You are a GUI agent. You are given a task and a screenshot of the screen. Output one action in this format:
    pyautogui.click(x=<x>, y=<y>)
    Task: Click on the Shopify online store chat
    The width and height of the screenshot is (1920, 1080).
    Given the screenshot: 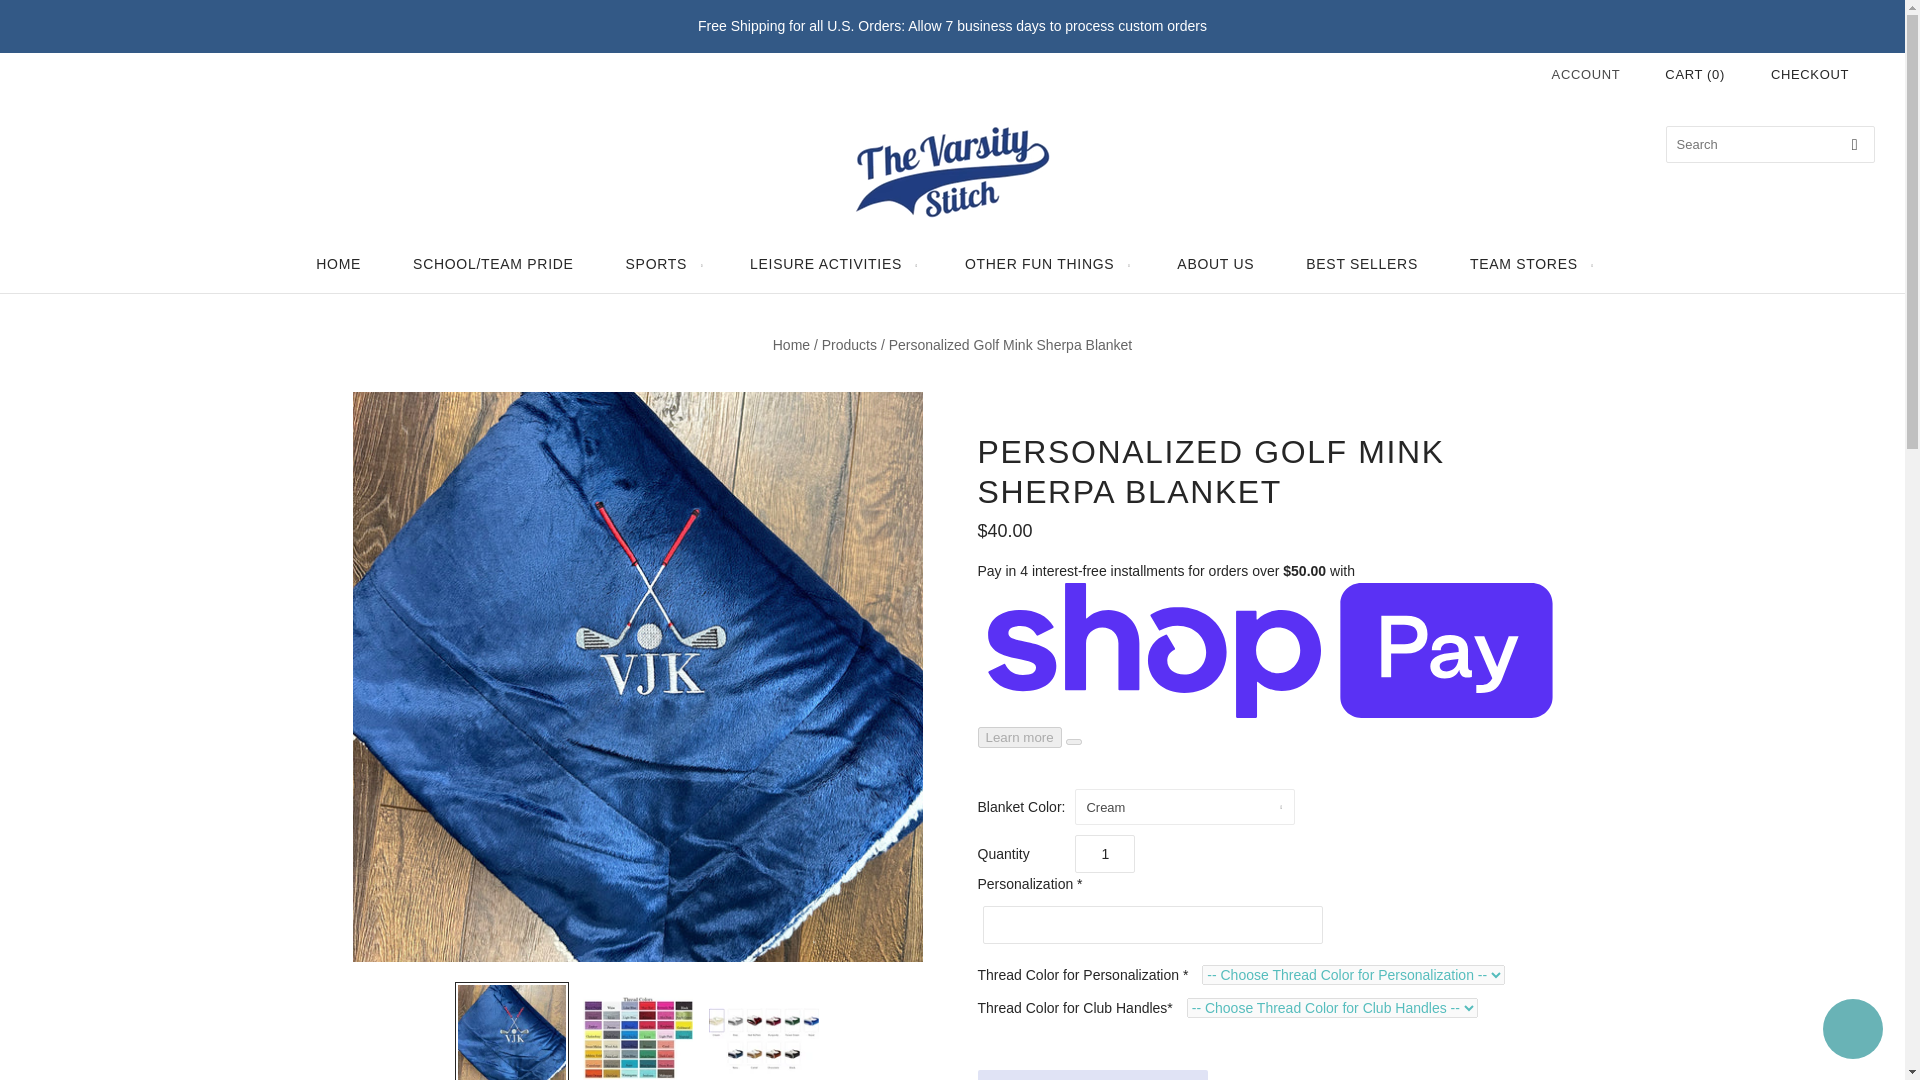 What is the action you would take?
    pyautogui.click(x=1852, y=1031)
    